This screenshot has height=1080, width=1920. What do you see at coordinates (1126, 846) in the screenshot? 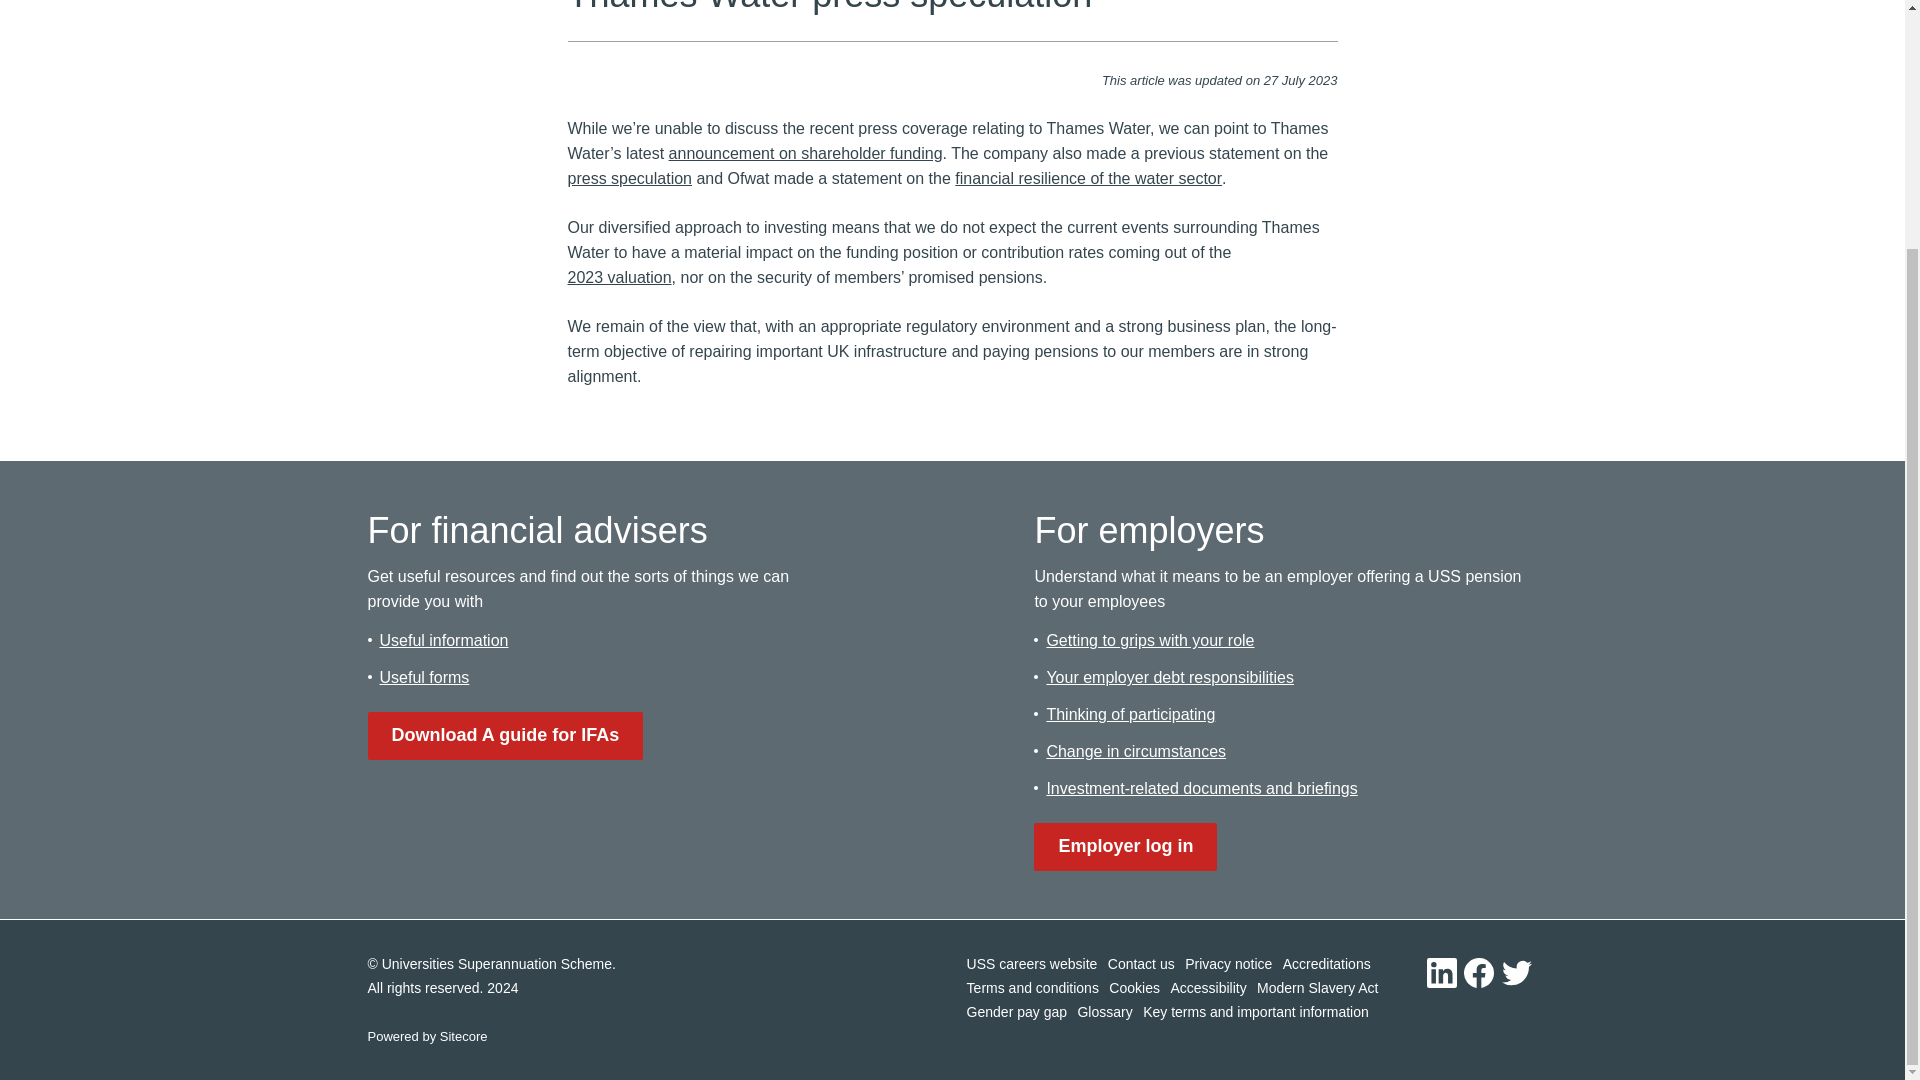
I see `Opens in a new window` at bounding box center [1126, 846].